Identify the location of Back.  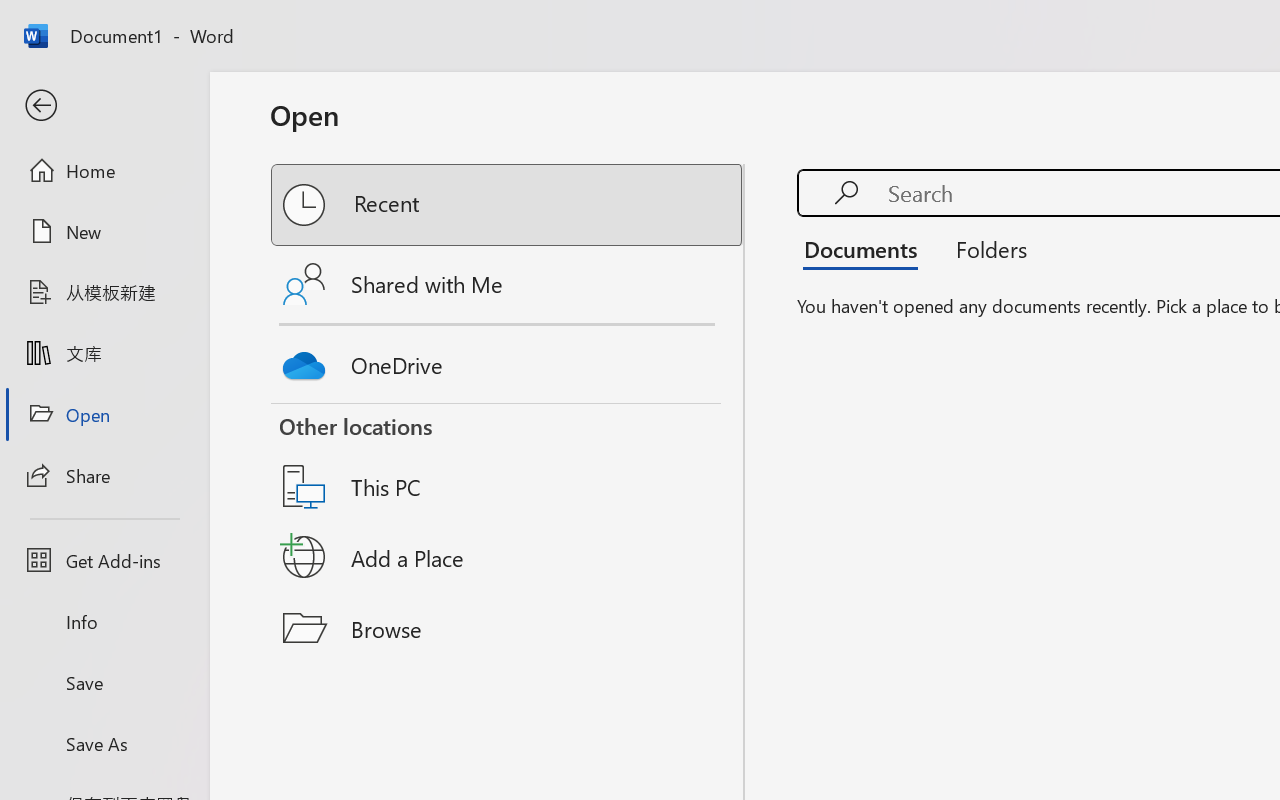
(104, 106).